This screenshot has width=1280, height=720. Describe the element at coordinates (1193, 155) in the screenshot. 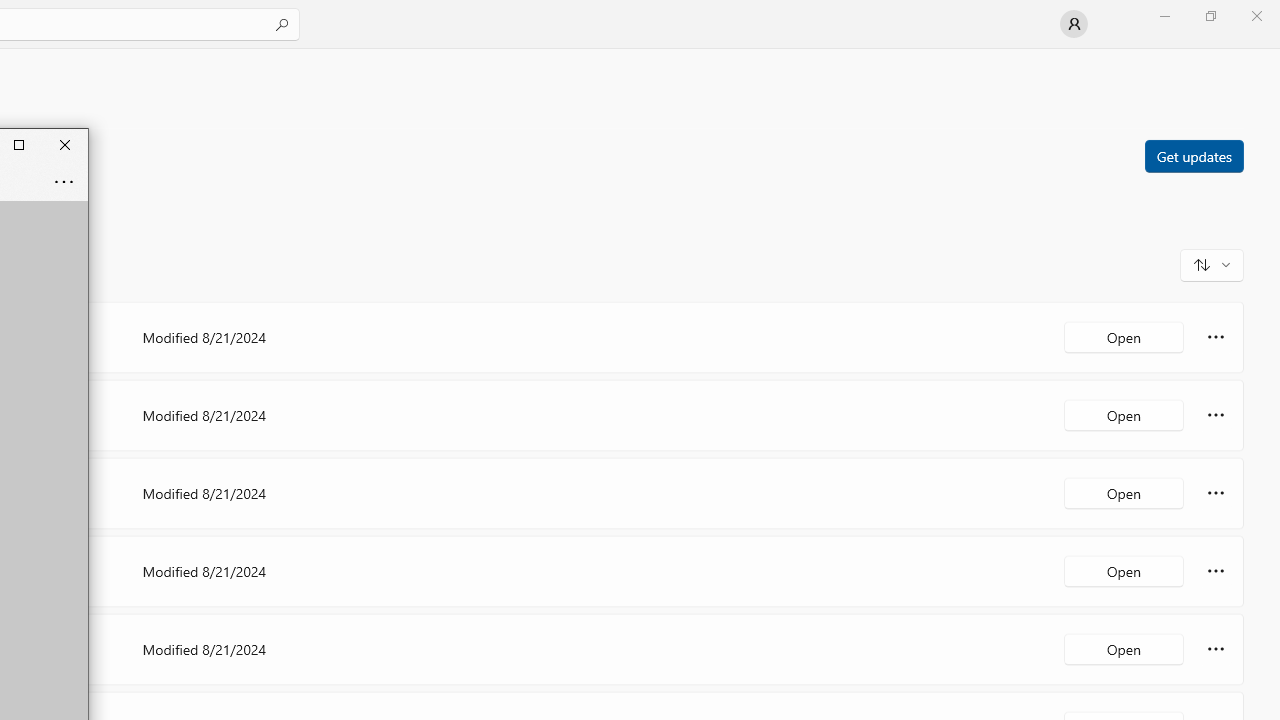

I see `Get updates` at that location.